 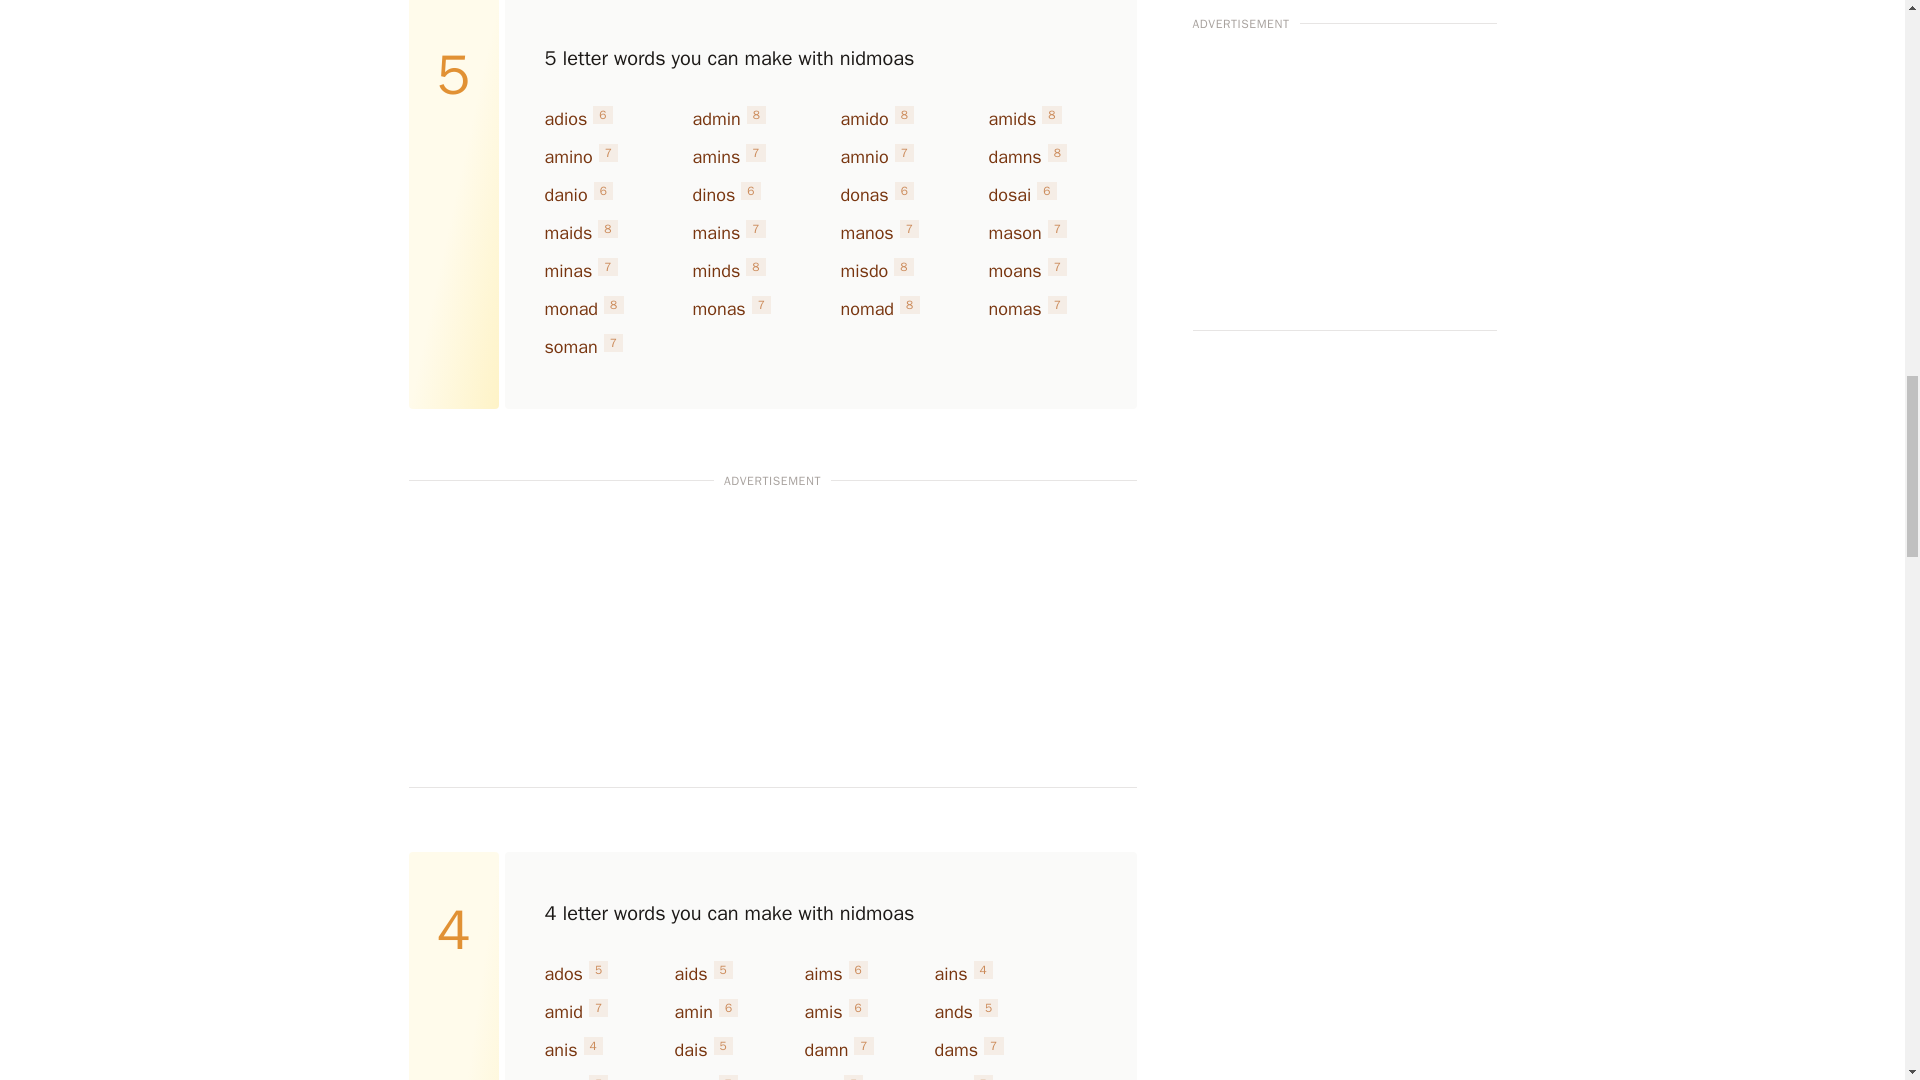 I want to click on amins, so click(x=715, y=156).